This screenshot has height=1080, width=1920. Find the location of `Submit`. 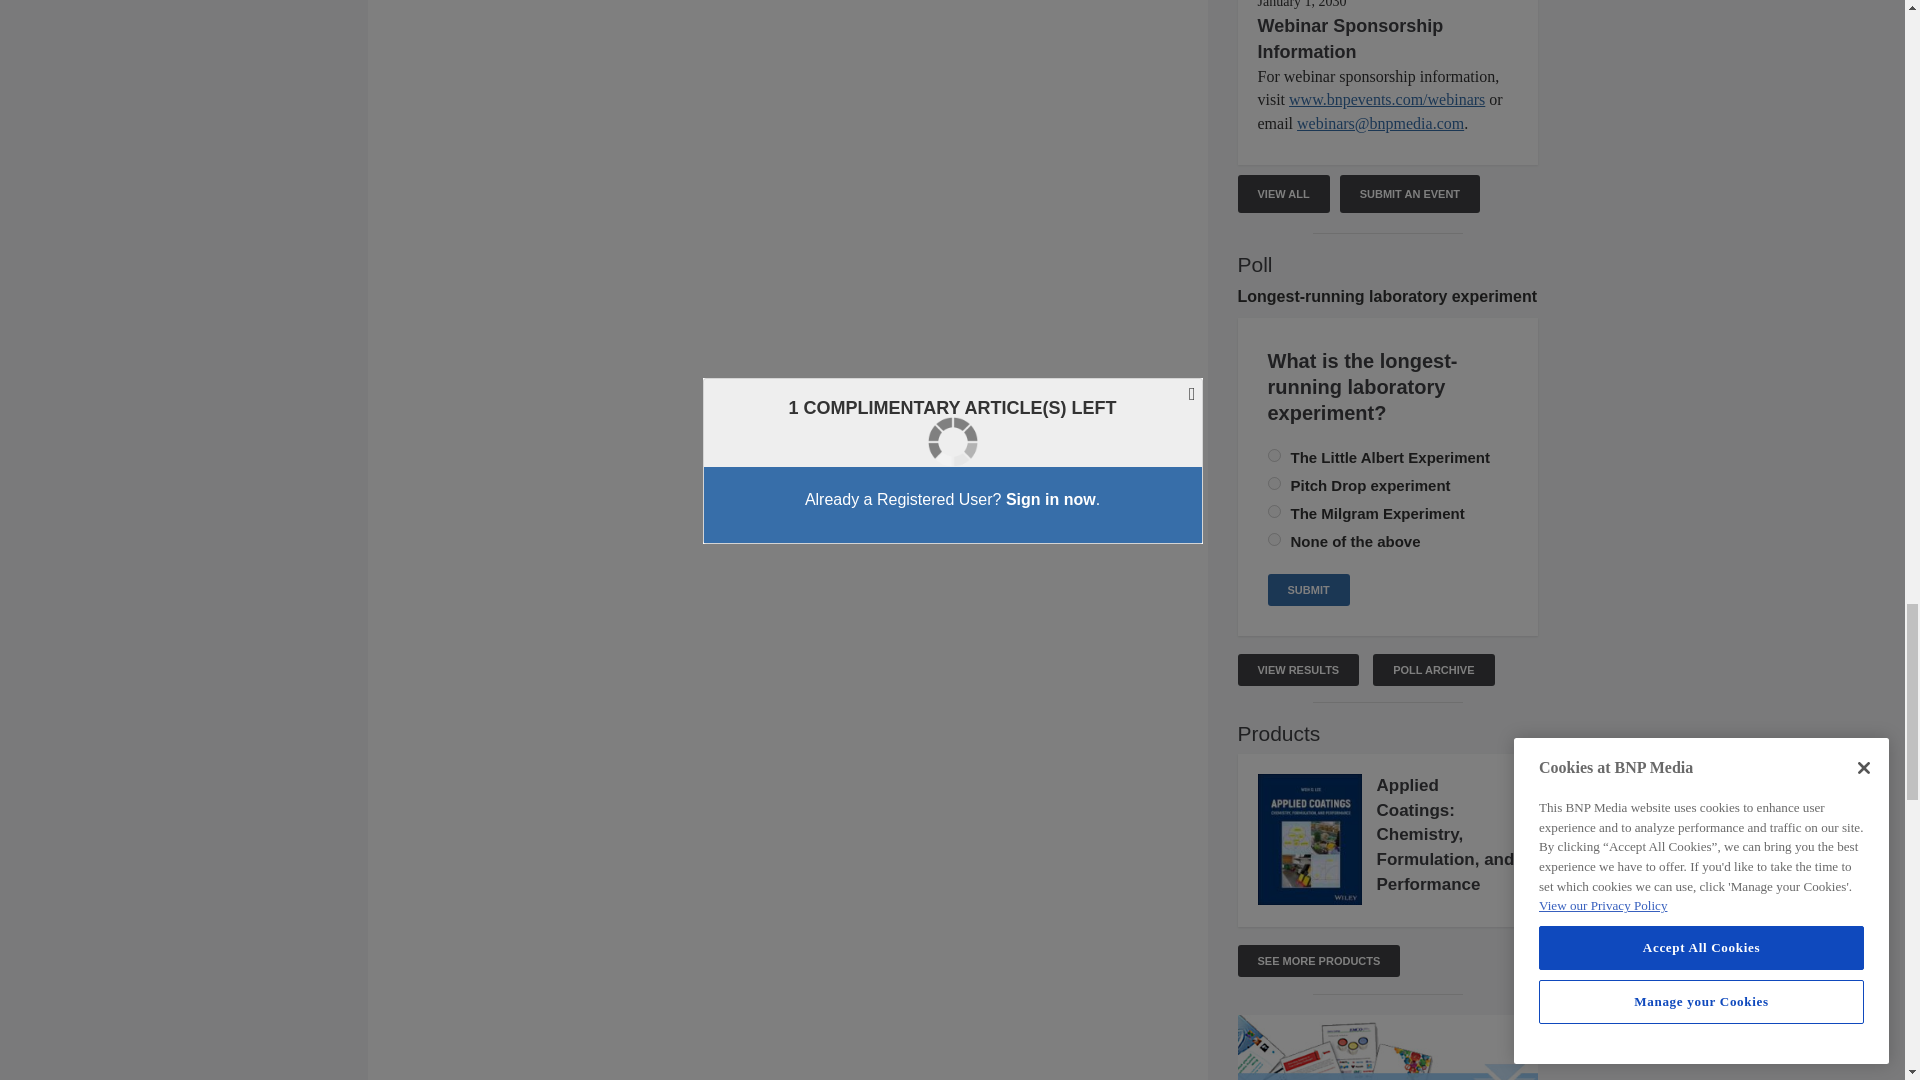

Submit is located at coordinates (1308, 589).